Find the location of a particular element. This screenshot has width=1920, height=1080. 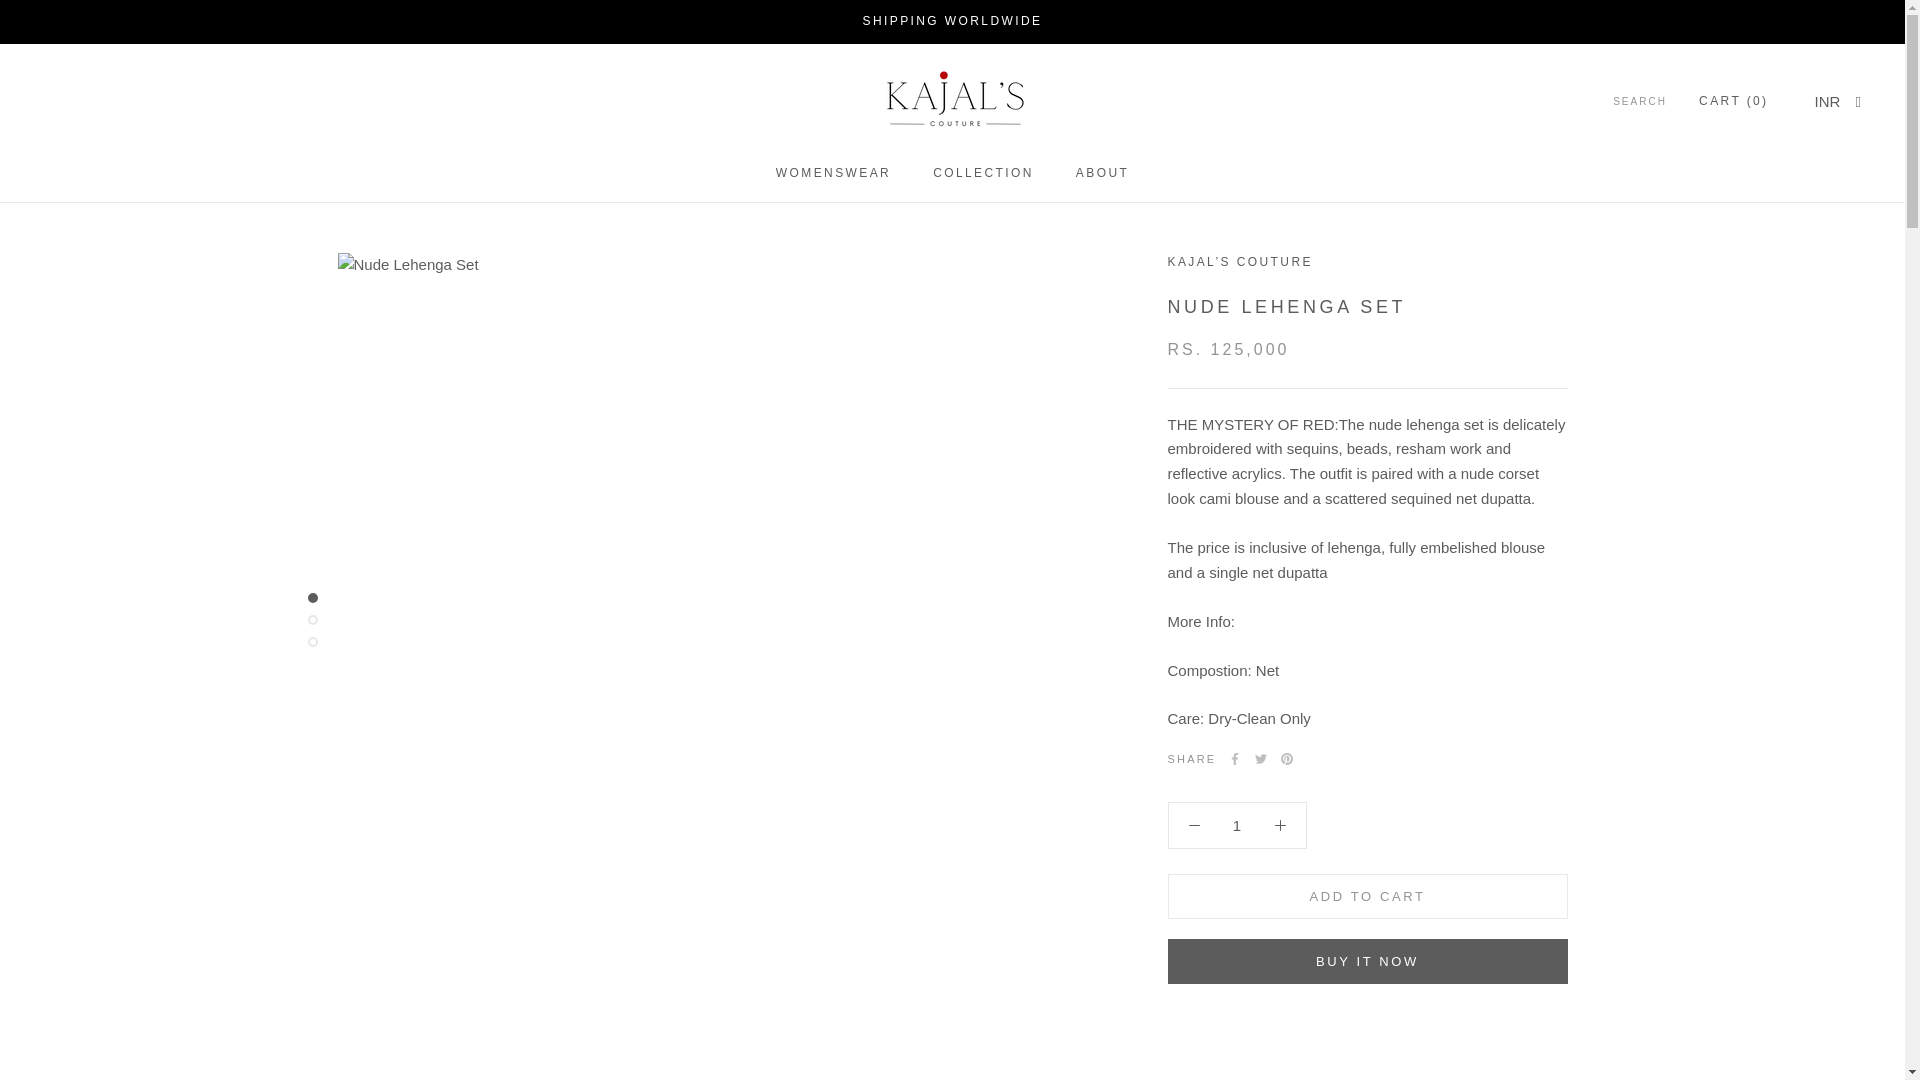

1 is located at coordinates (1237, 824).